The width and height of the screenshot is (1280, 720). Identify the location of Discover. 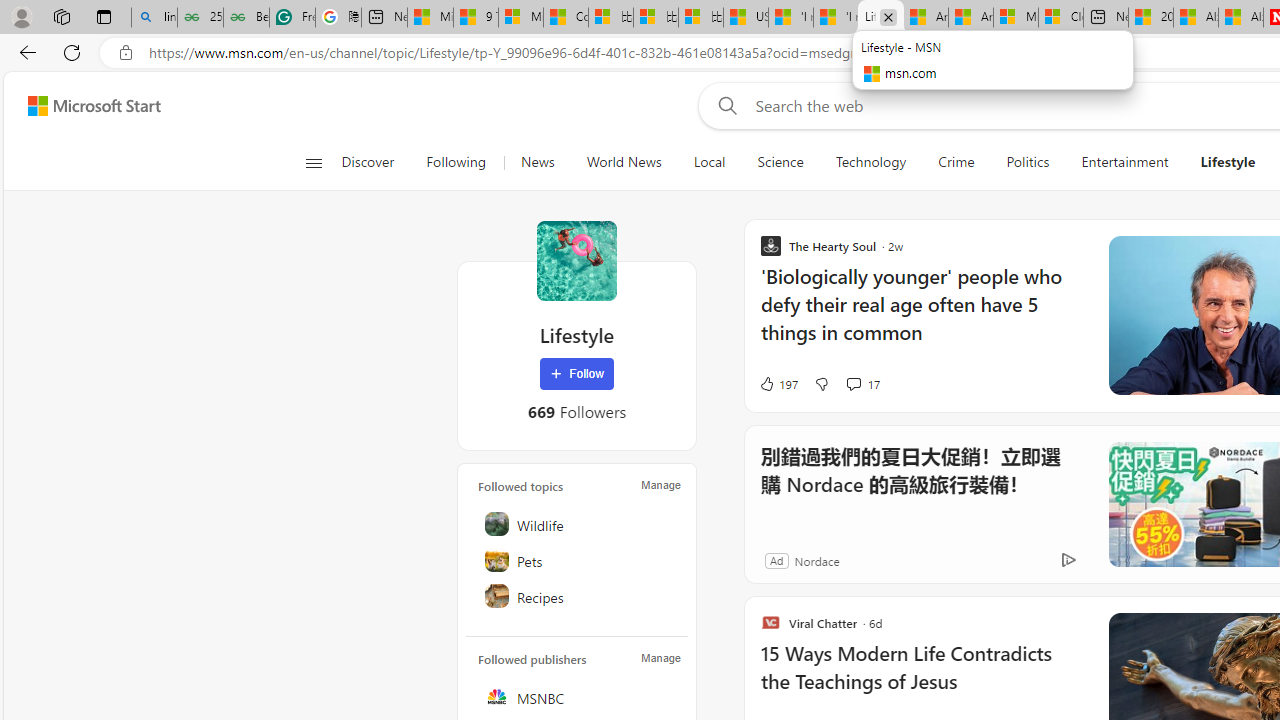
(368, 162).